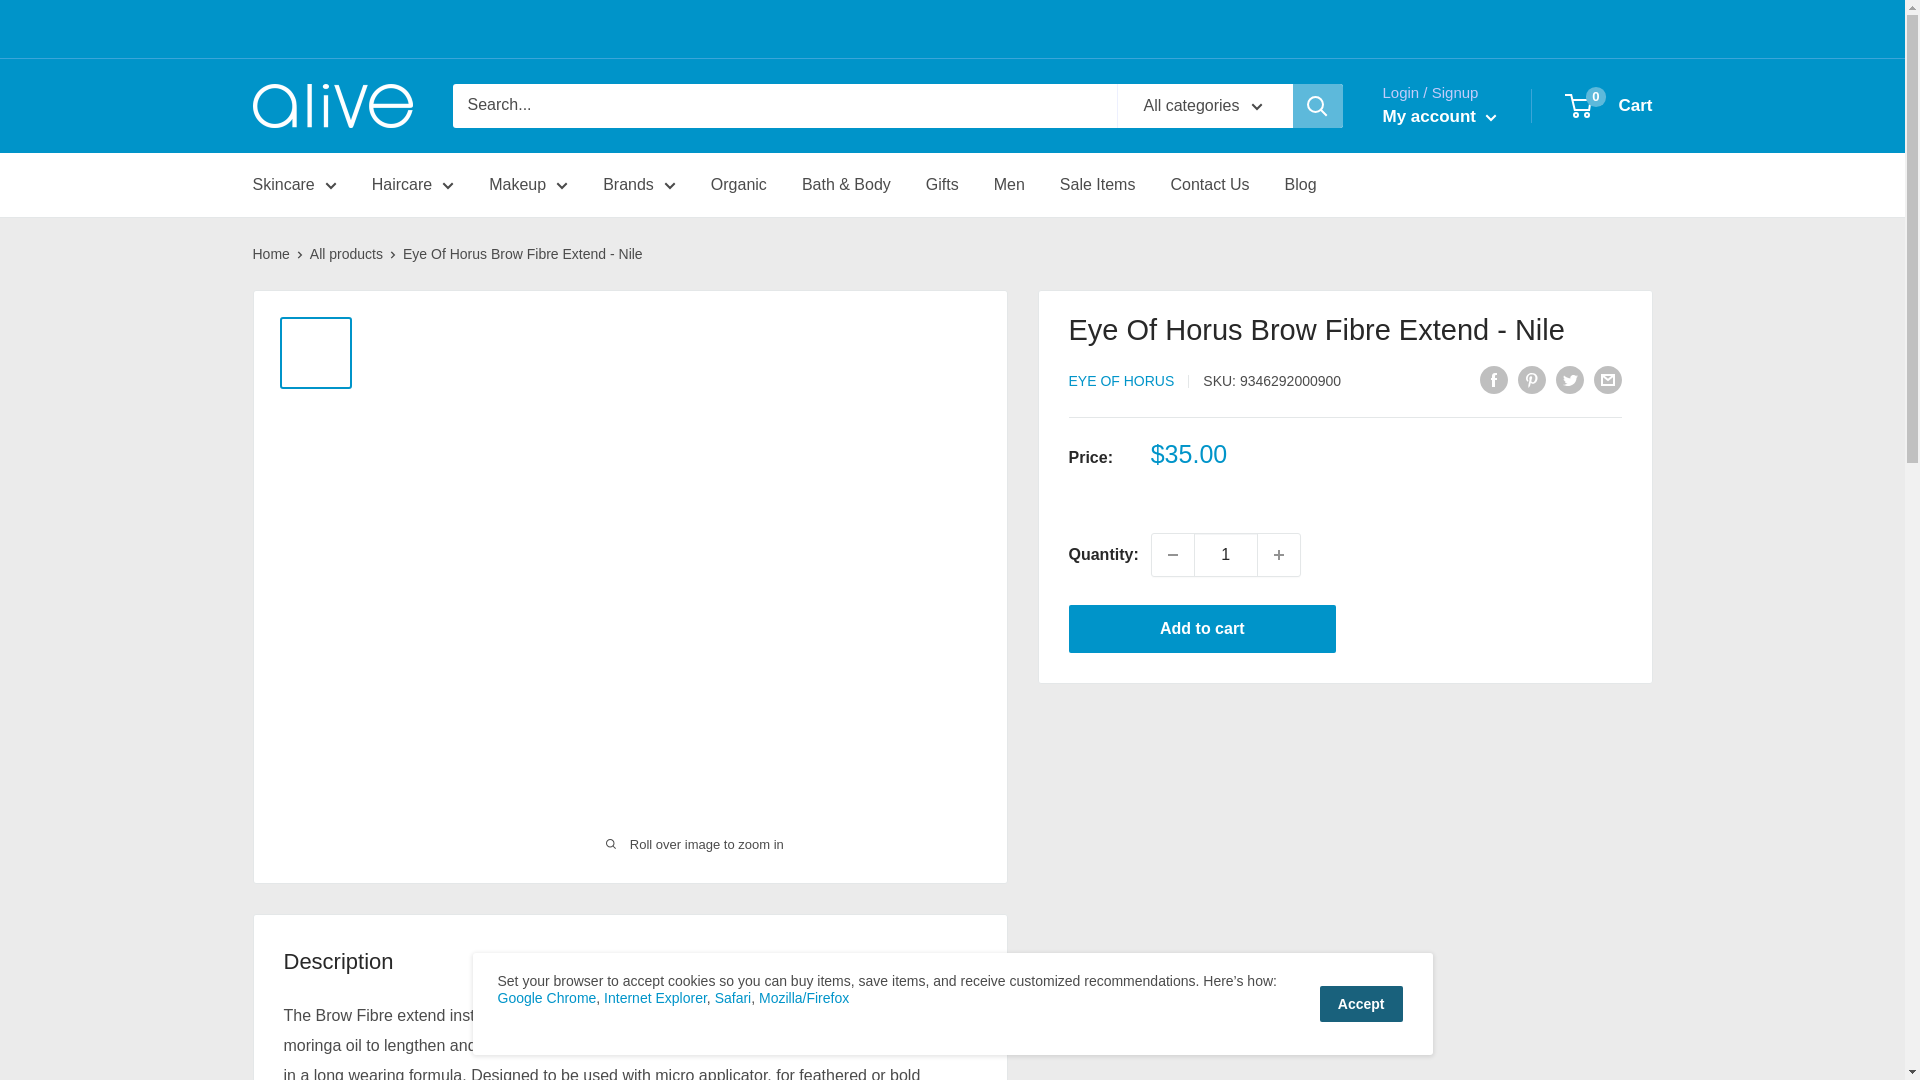 This screenshot has height=1080, width=1920. What do you see at coordinates (1173, 554) in the screenshot?
I see `Decrease quantity by 1` at bounding box center [1173, 554].